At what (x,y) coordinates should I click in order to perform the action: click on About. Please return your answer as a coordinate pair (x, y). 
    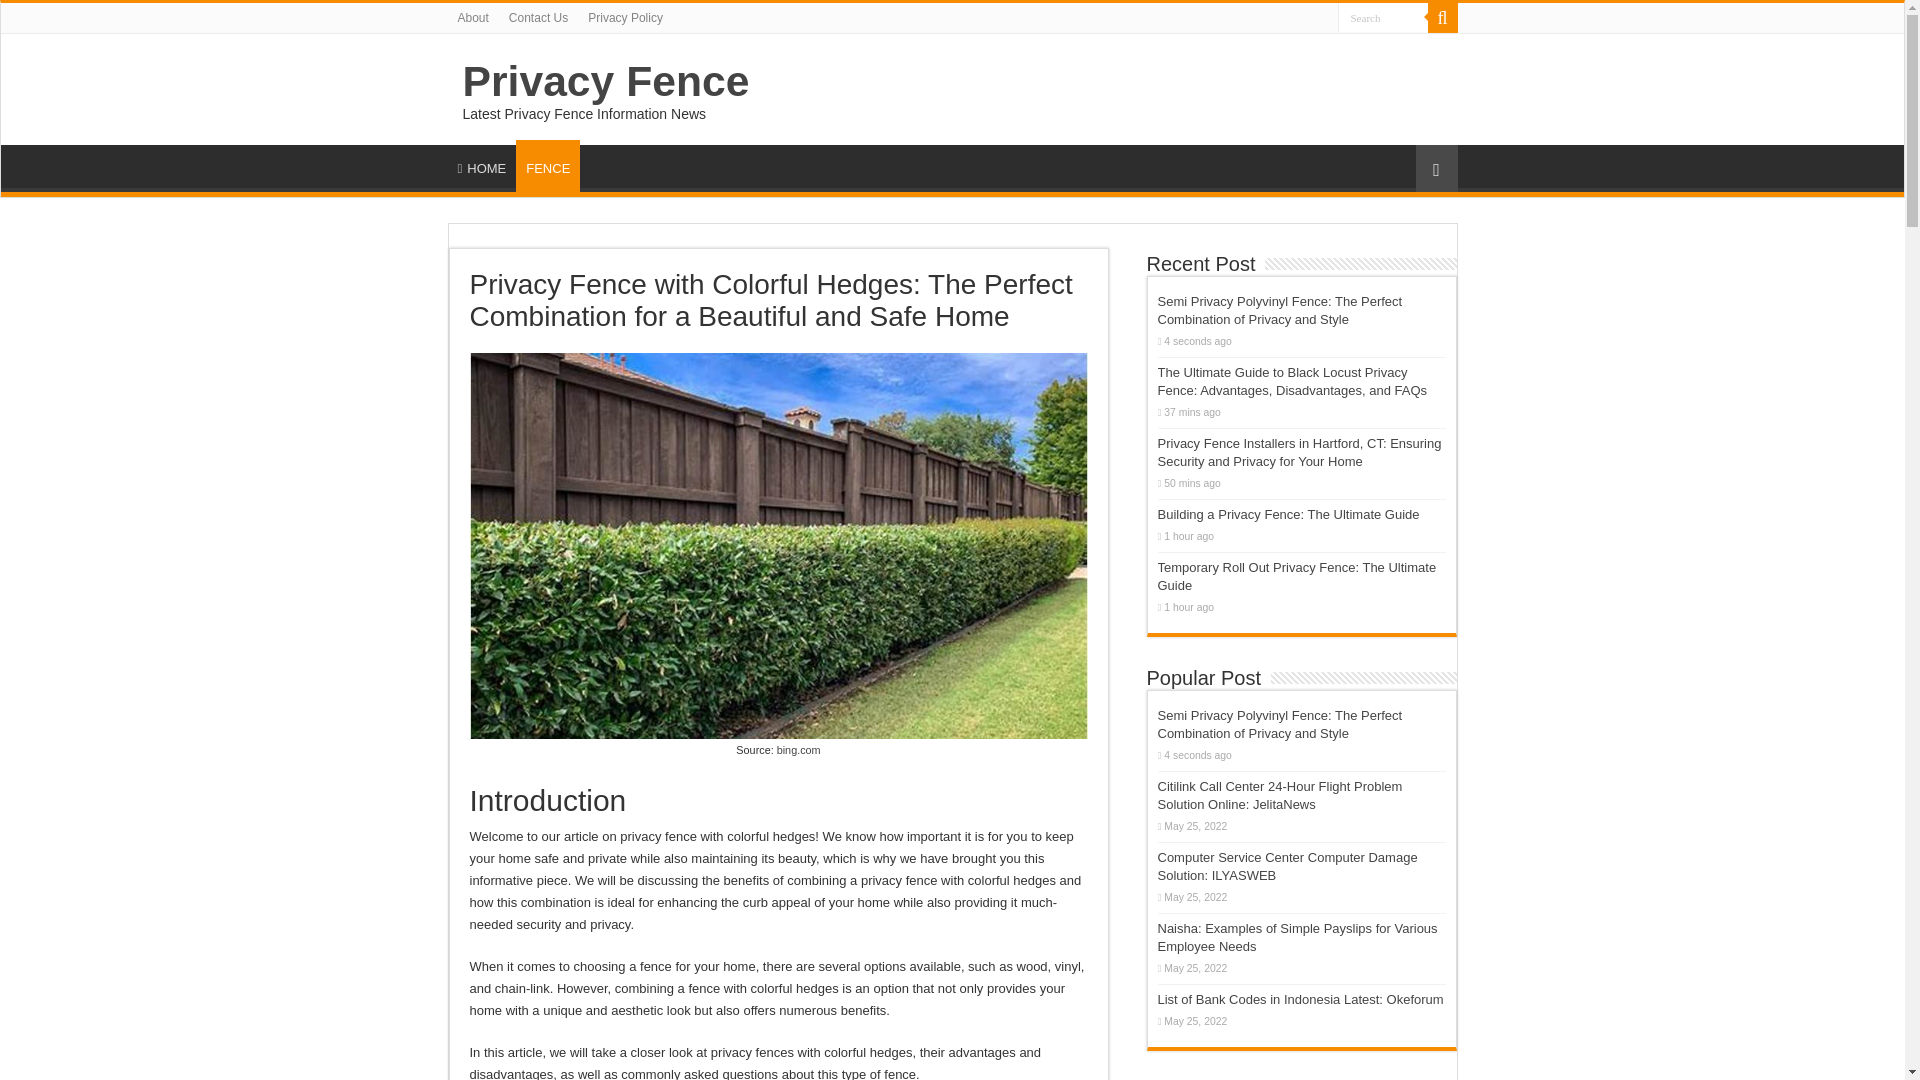
    Looking at the image, I should click on (473, 18).